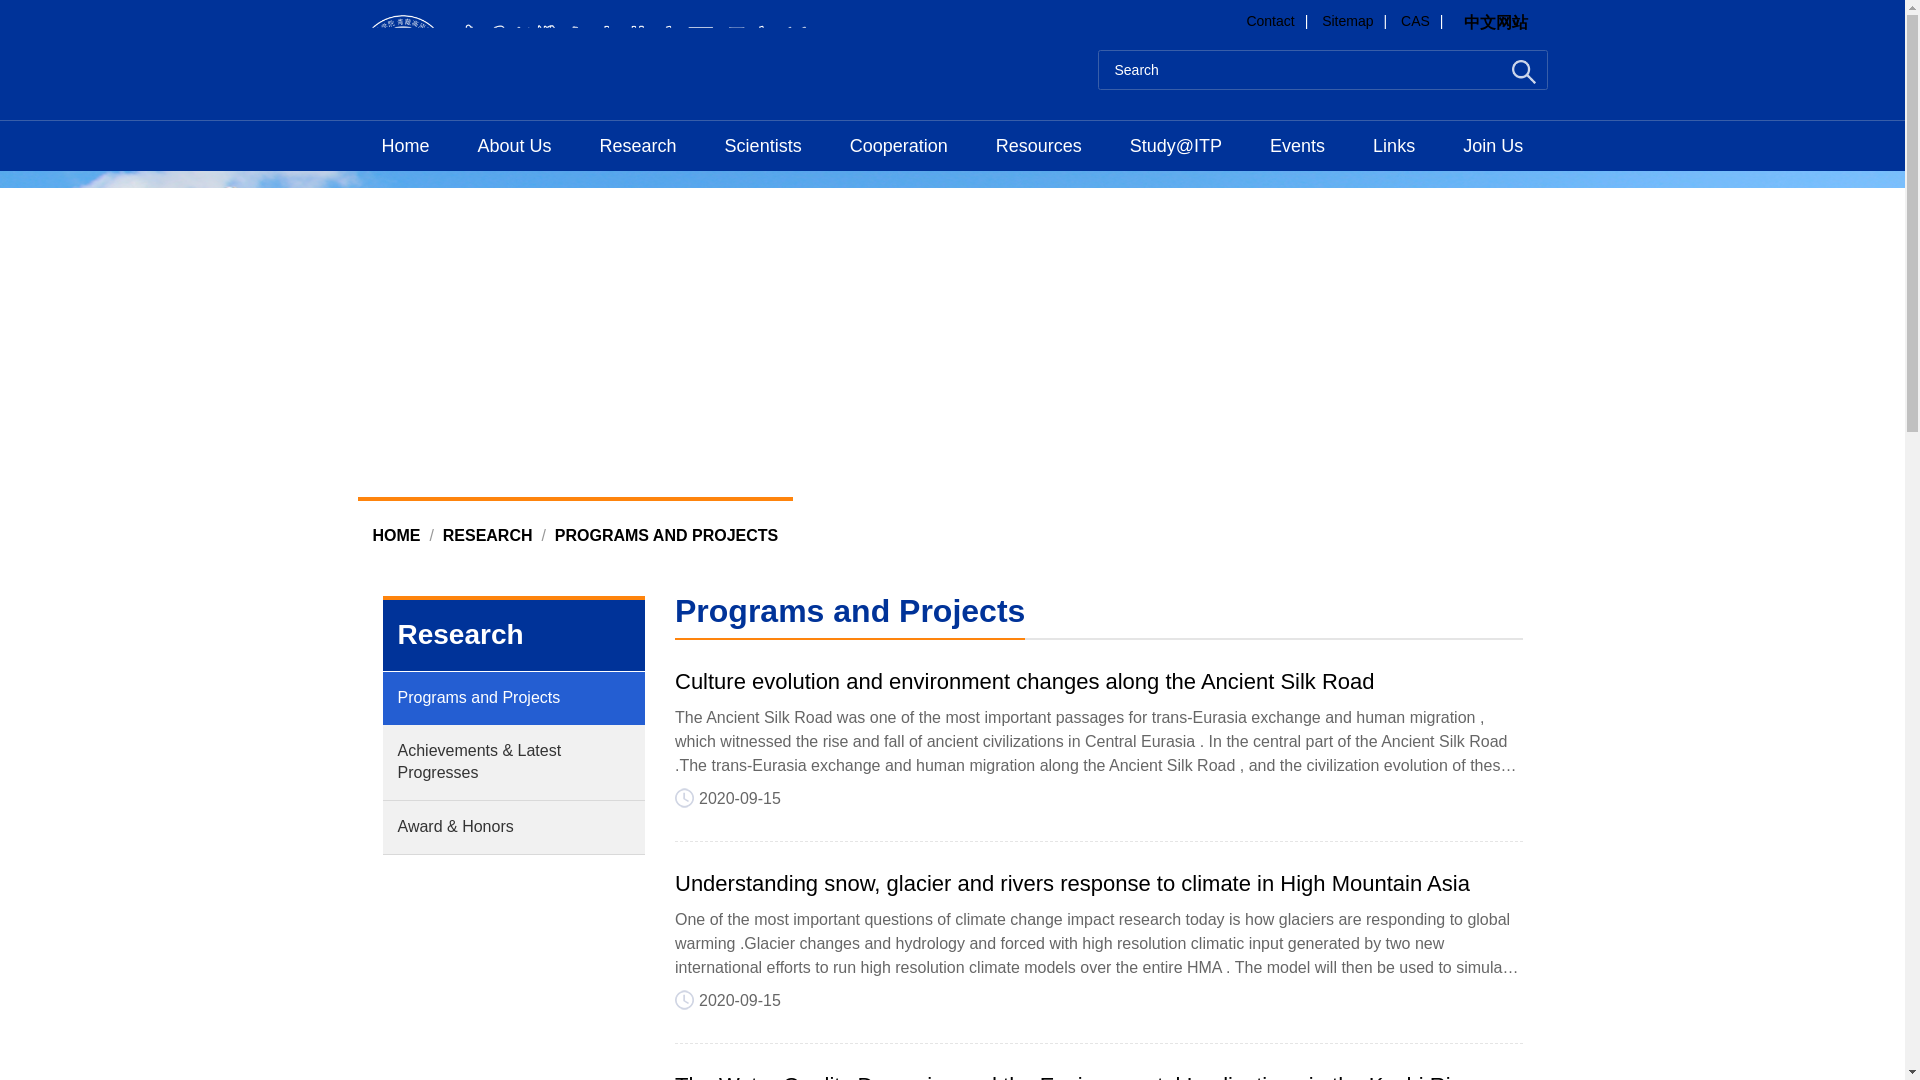  What do you see at coordinates (666, 536) in the screenshot?
I see `Programs and Projects` at bounding box center [666, 536].